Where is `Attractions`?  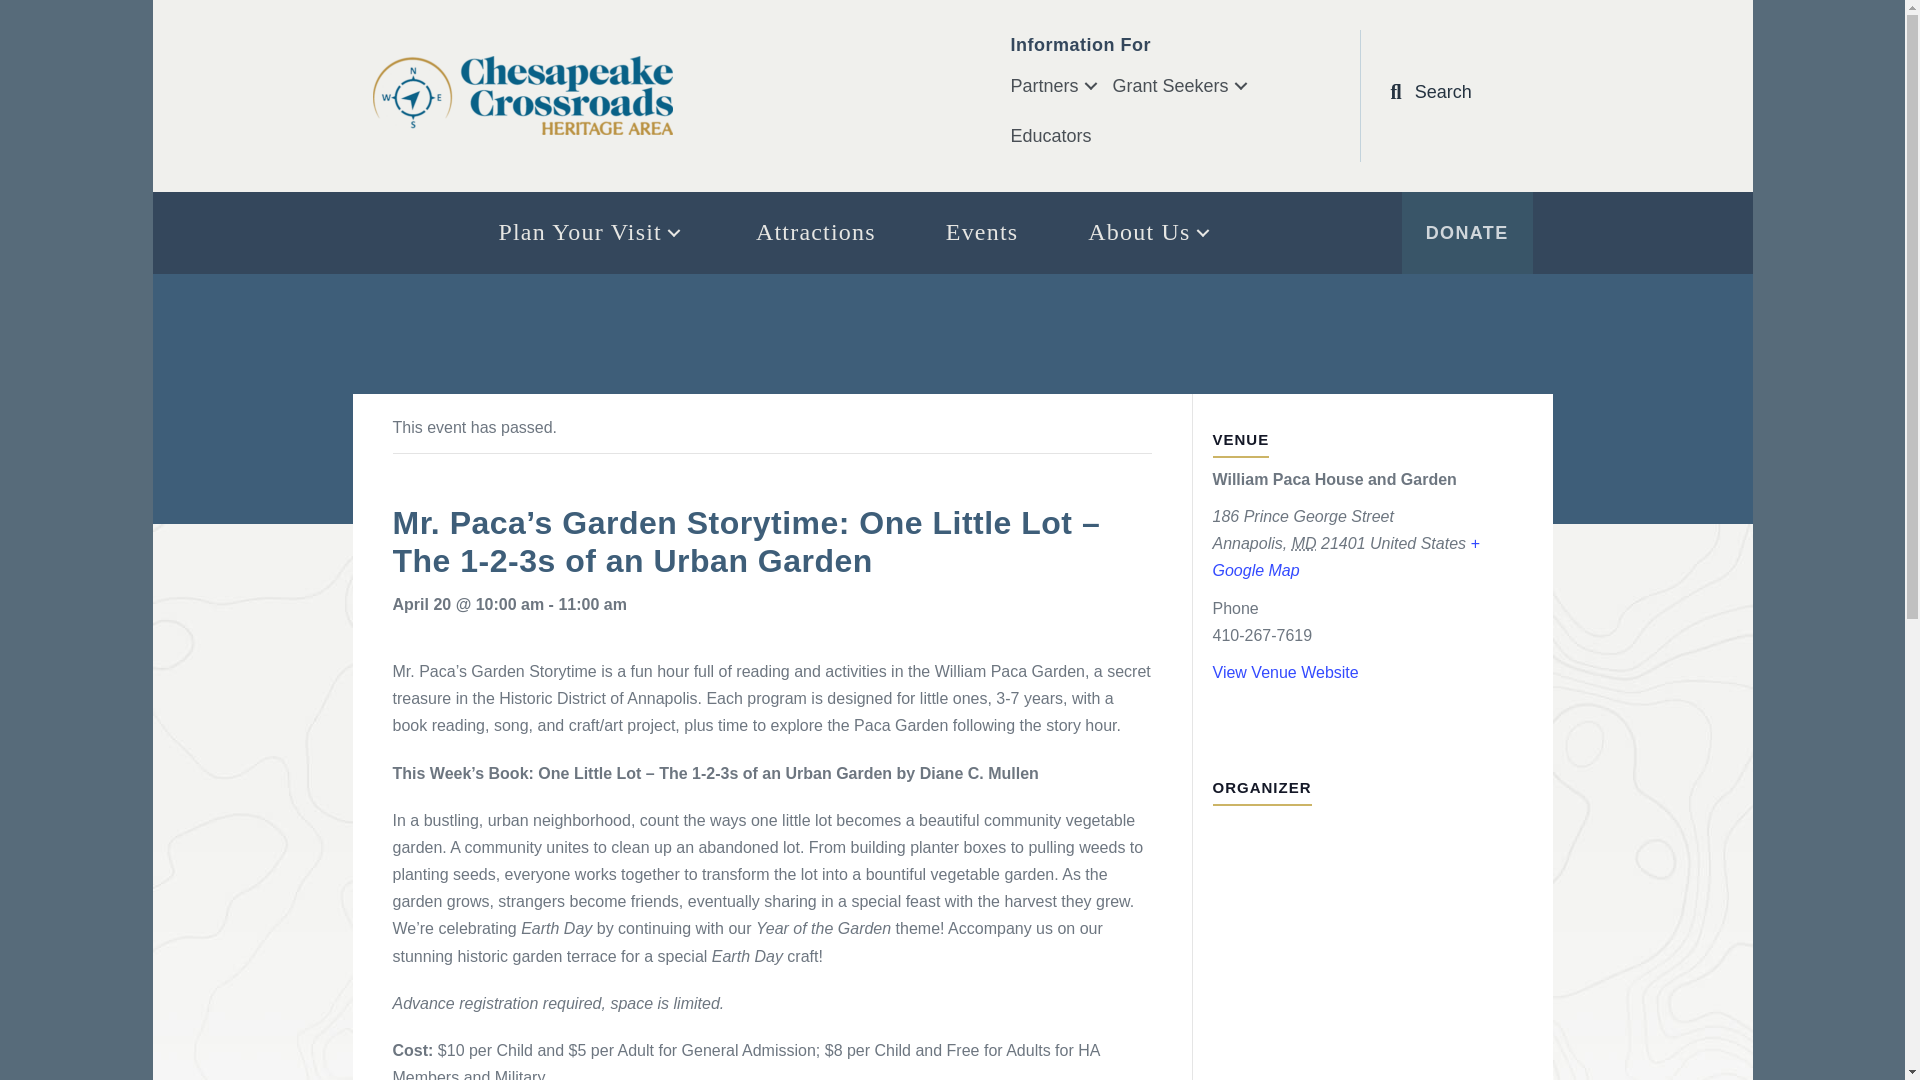 Attractions is located at coordinates (816, 232).